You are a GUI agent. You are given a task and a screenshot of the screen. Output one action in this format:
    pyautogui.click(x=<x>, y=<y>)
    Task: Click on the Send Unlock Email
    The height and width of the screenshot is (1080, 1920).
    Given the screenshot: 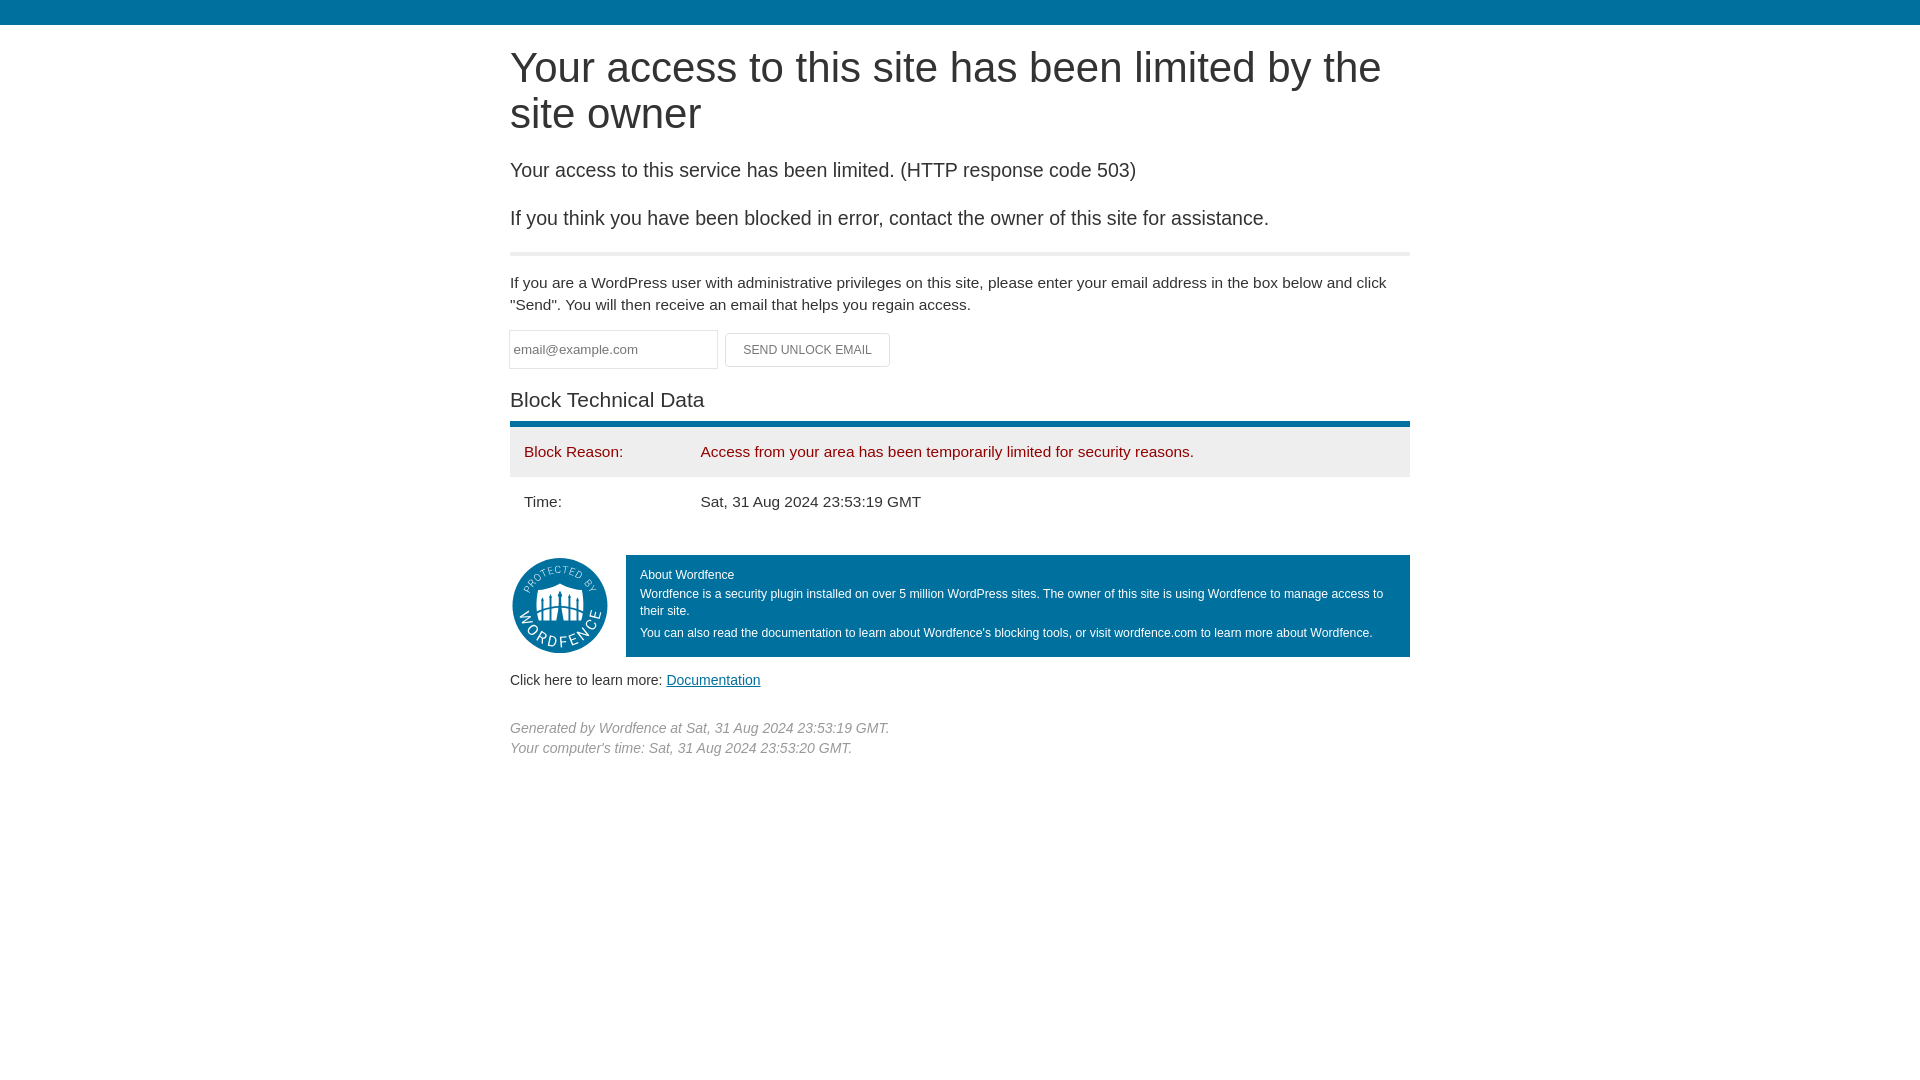 What is the action you would take?
    pyautogui.click(x=808, y=350)
    